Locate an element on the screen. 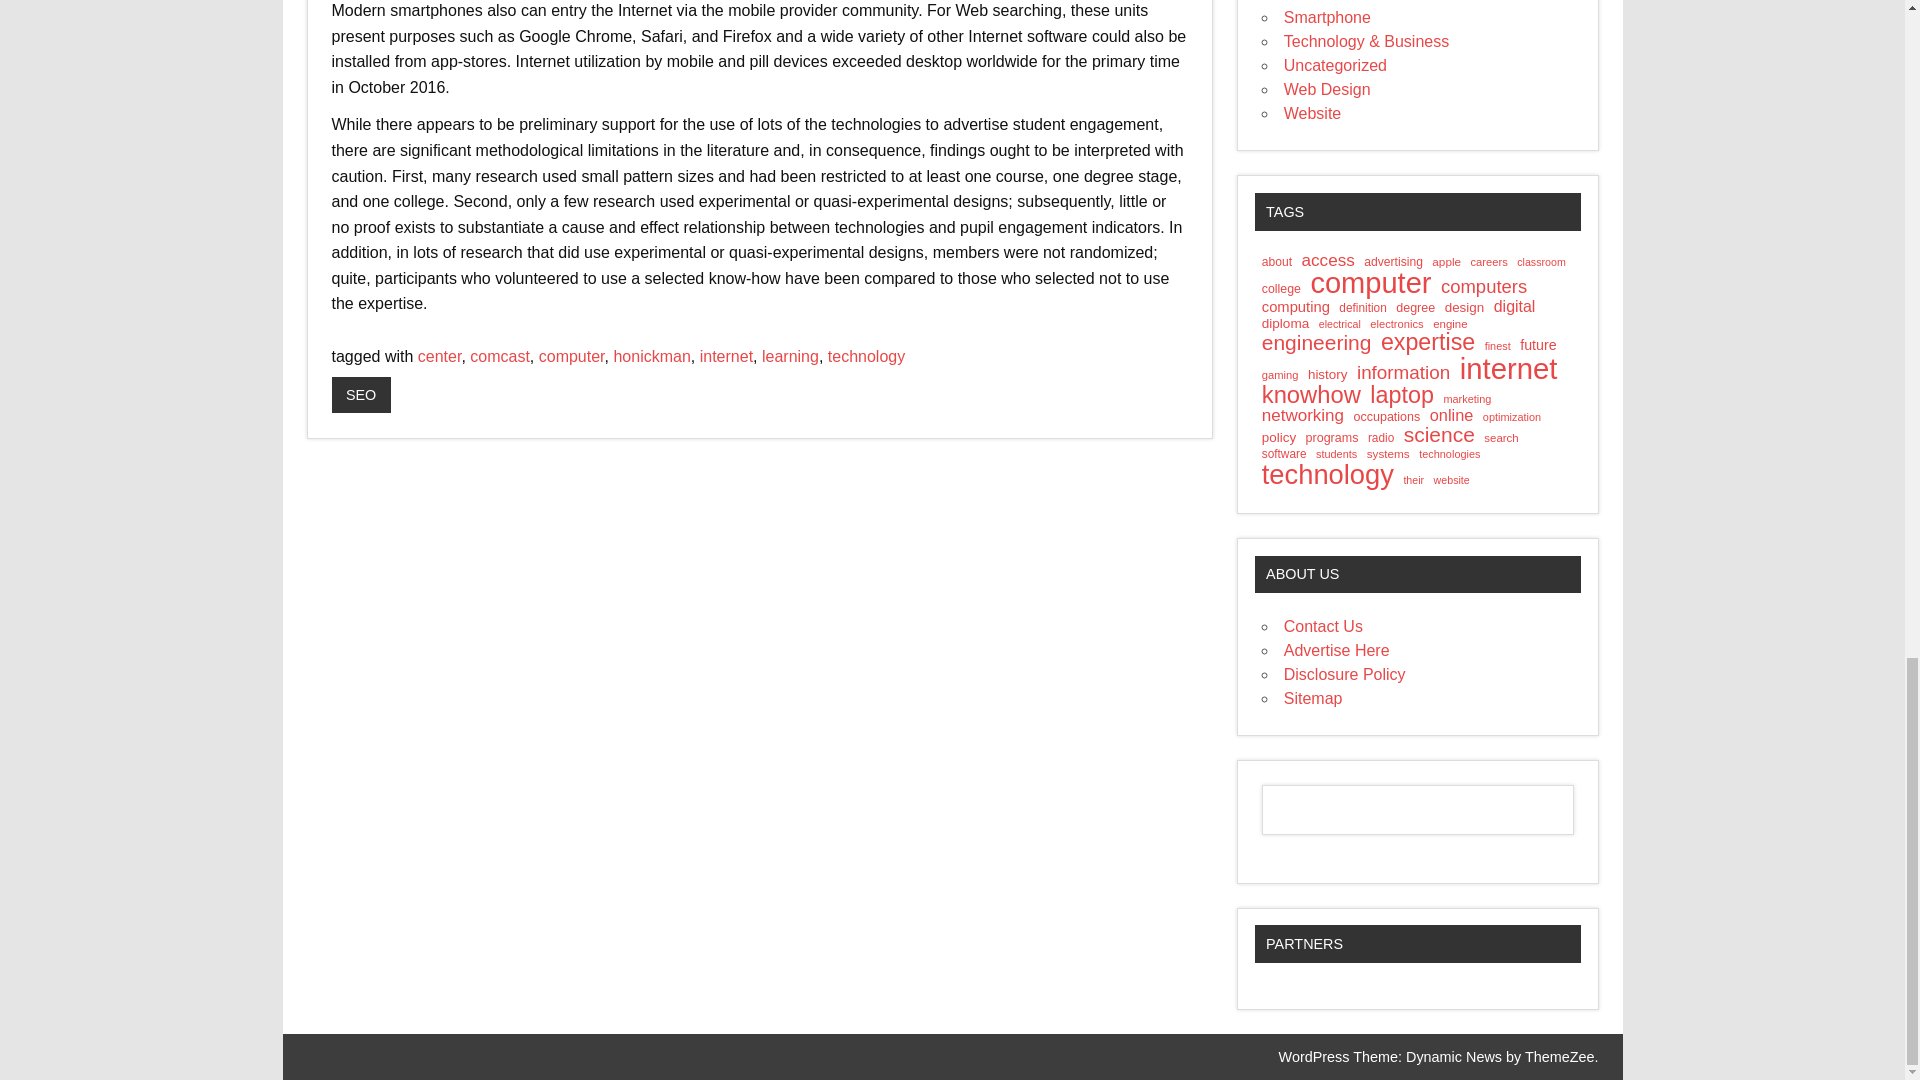 This screenshot has width=1920, height=1080. center is located at coordinates (440, 356).